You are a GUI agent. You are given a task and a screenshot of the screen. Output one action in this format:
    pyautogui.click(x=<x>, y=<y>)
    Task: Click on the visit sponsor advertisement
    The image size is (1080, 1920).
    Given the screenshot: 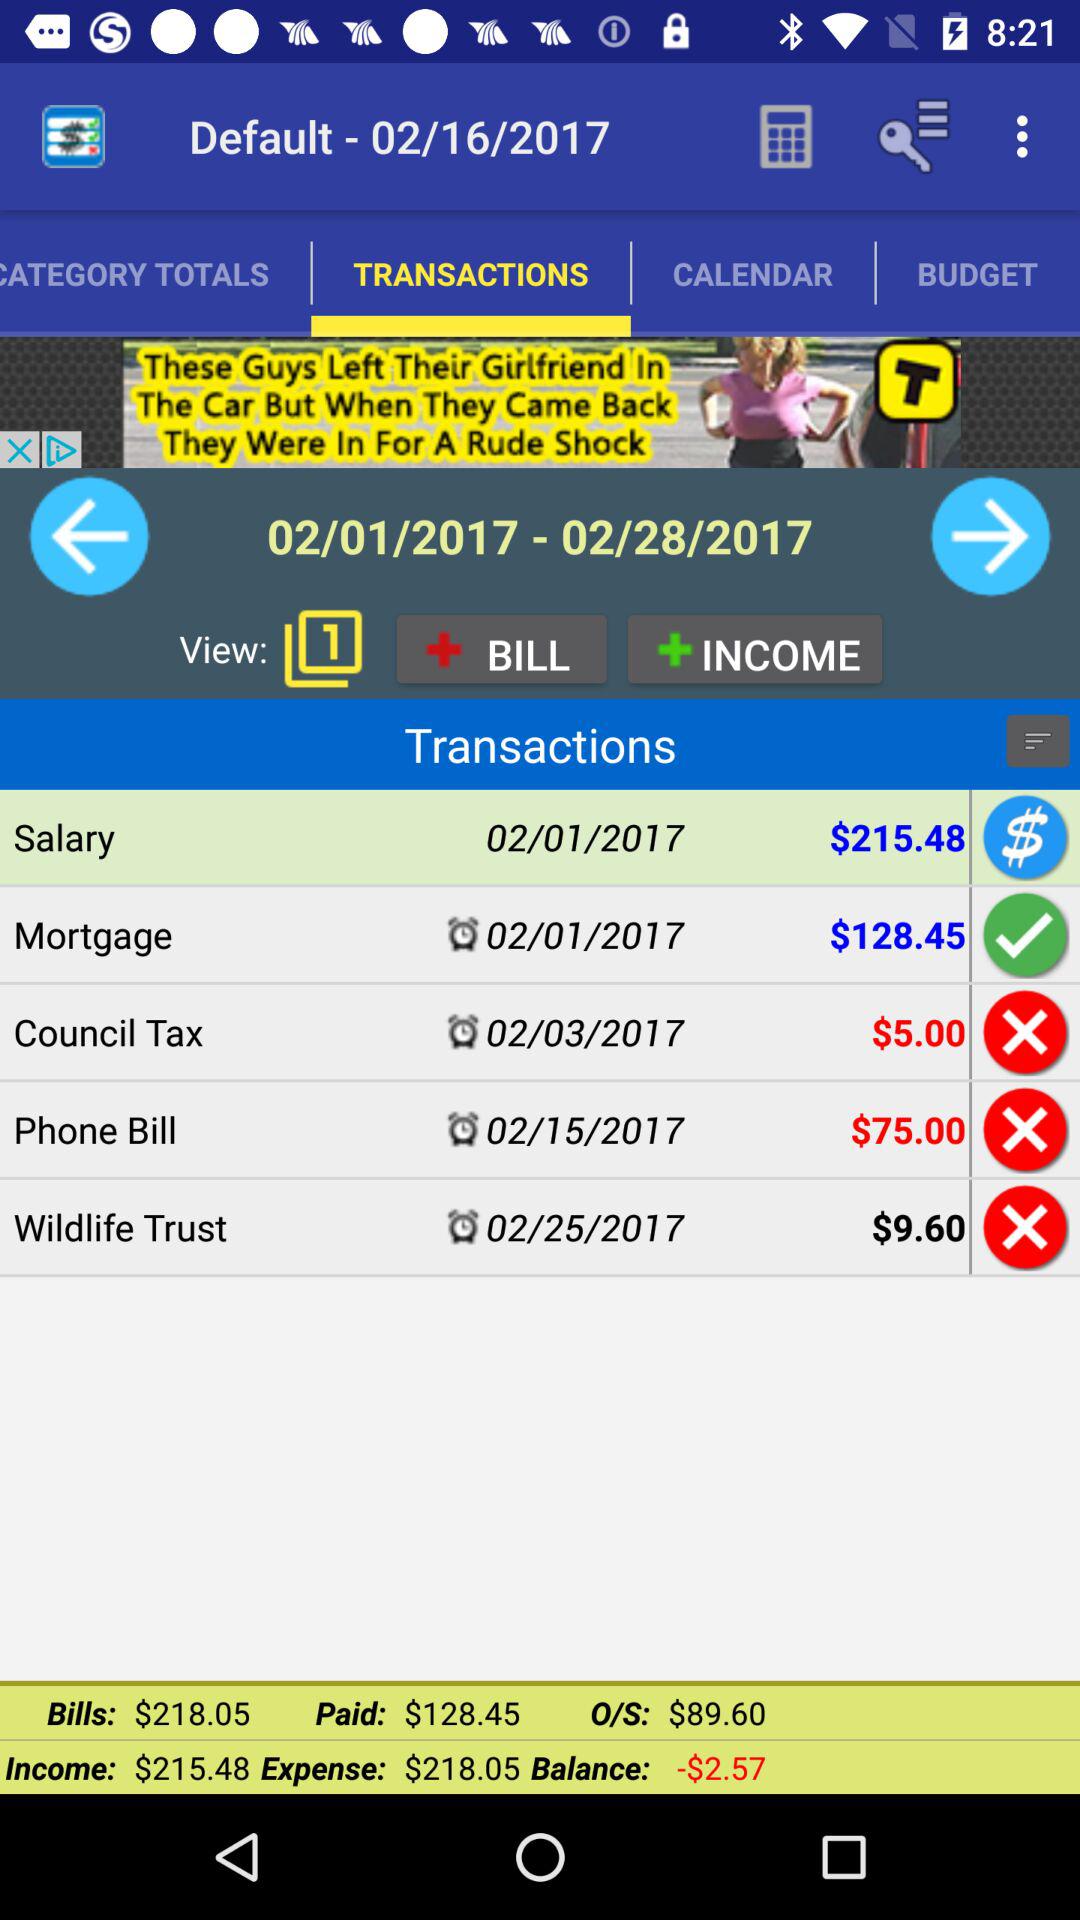 What is the action you would take?
    pyautogui.click(x=540, y=402)
    